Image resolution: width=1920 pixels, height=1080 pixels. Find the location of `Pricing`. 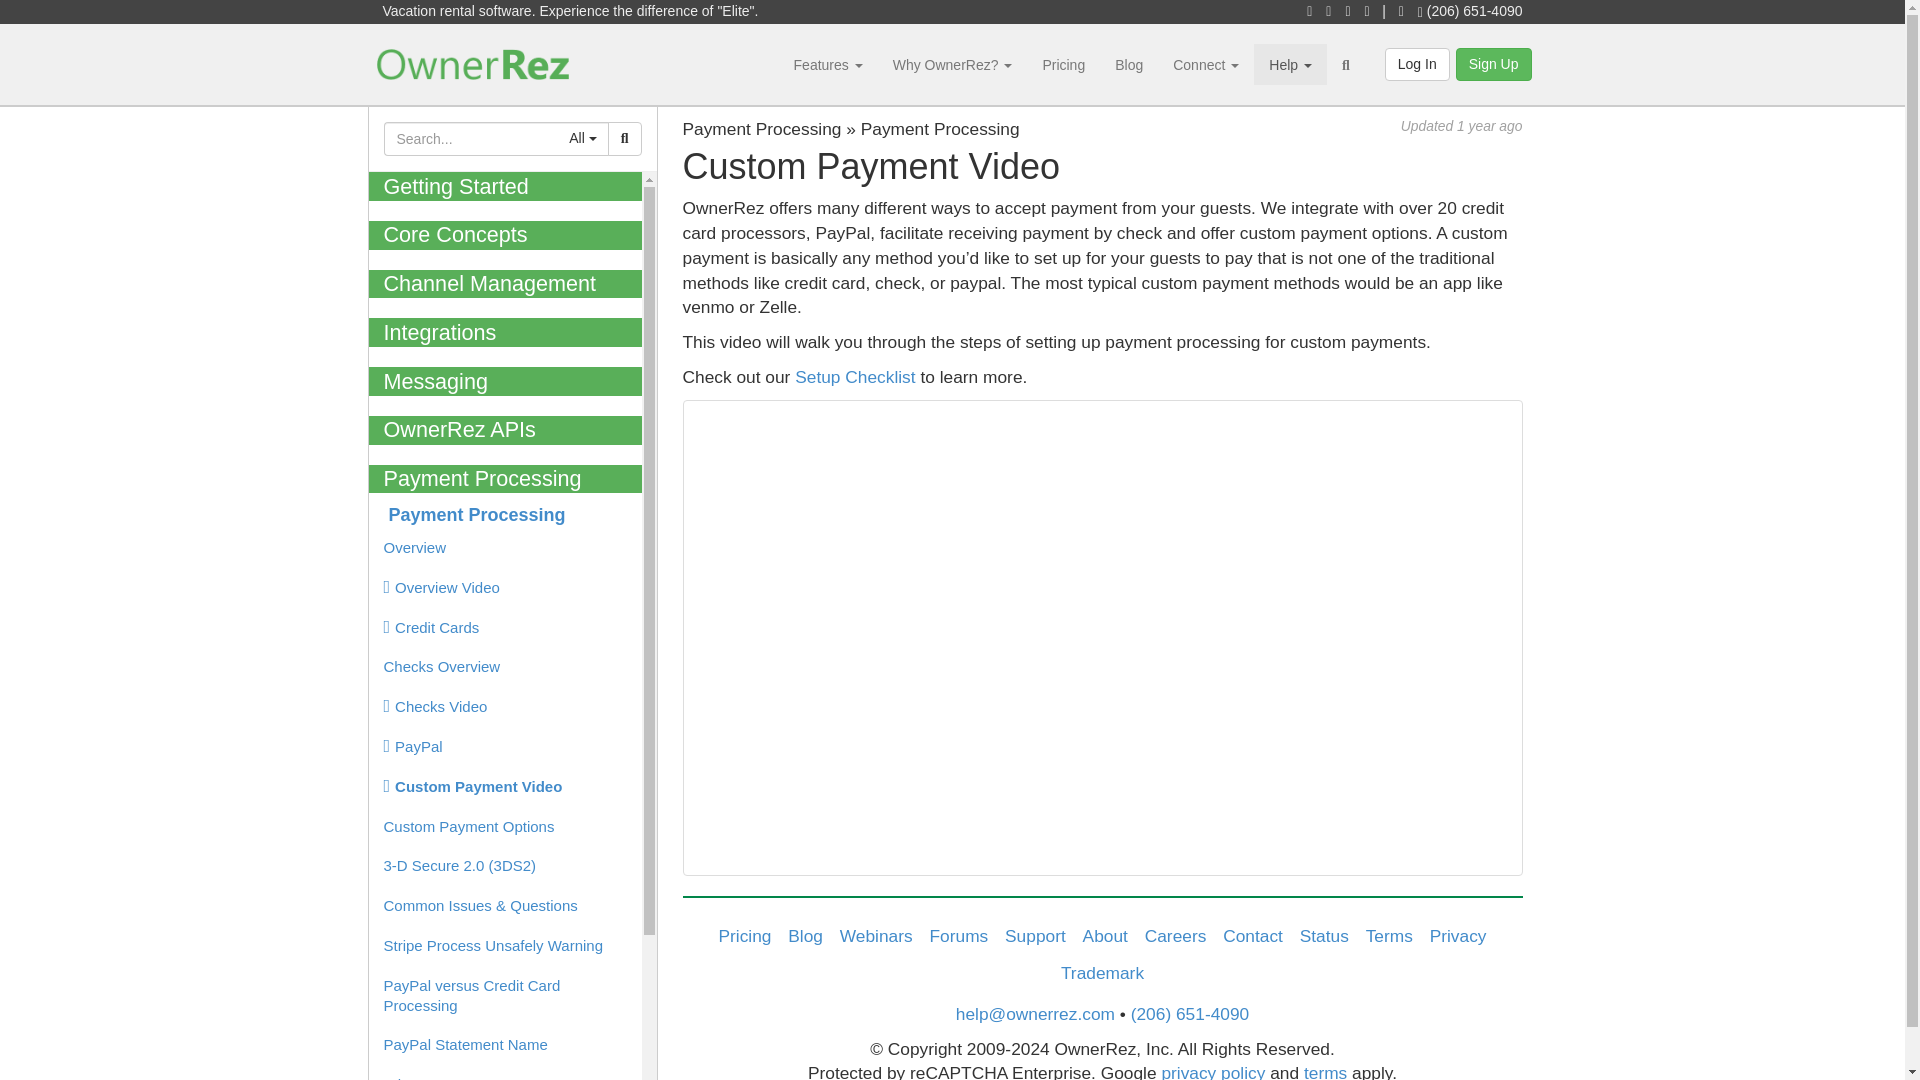

Pricing is located at coordinates (1064, 64).